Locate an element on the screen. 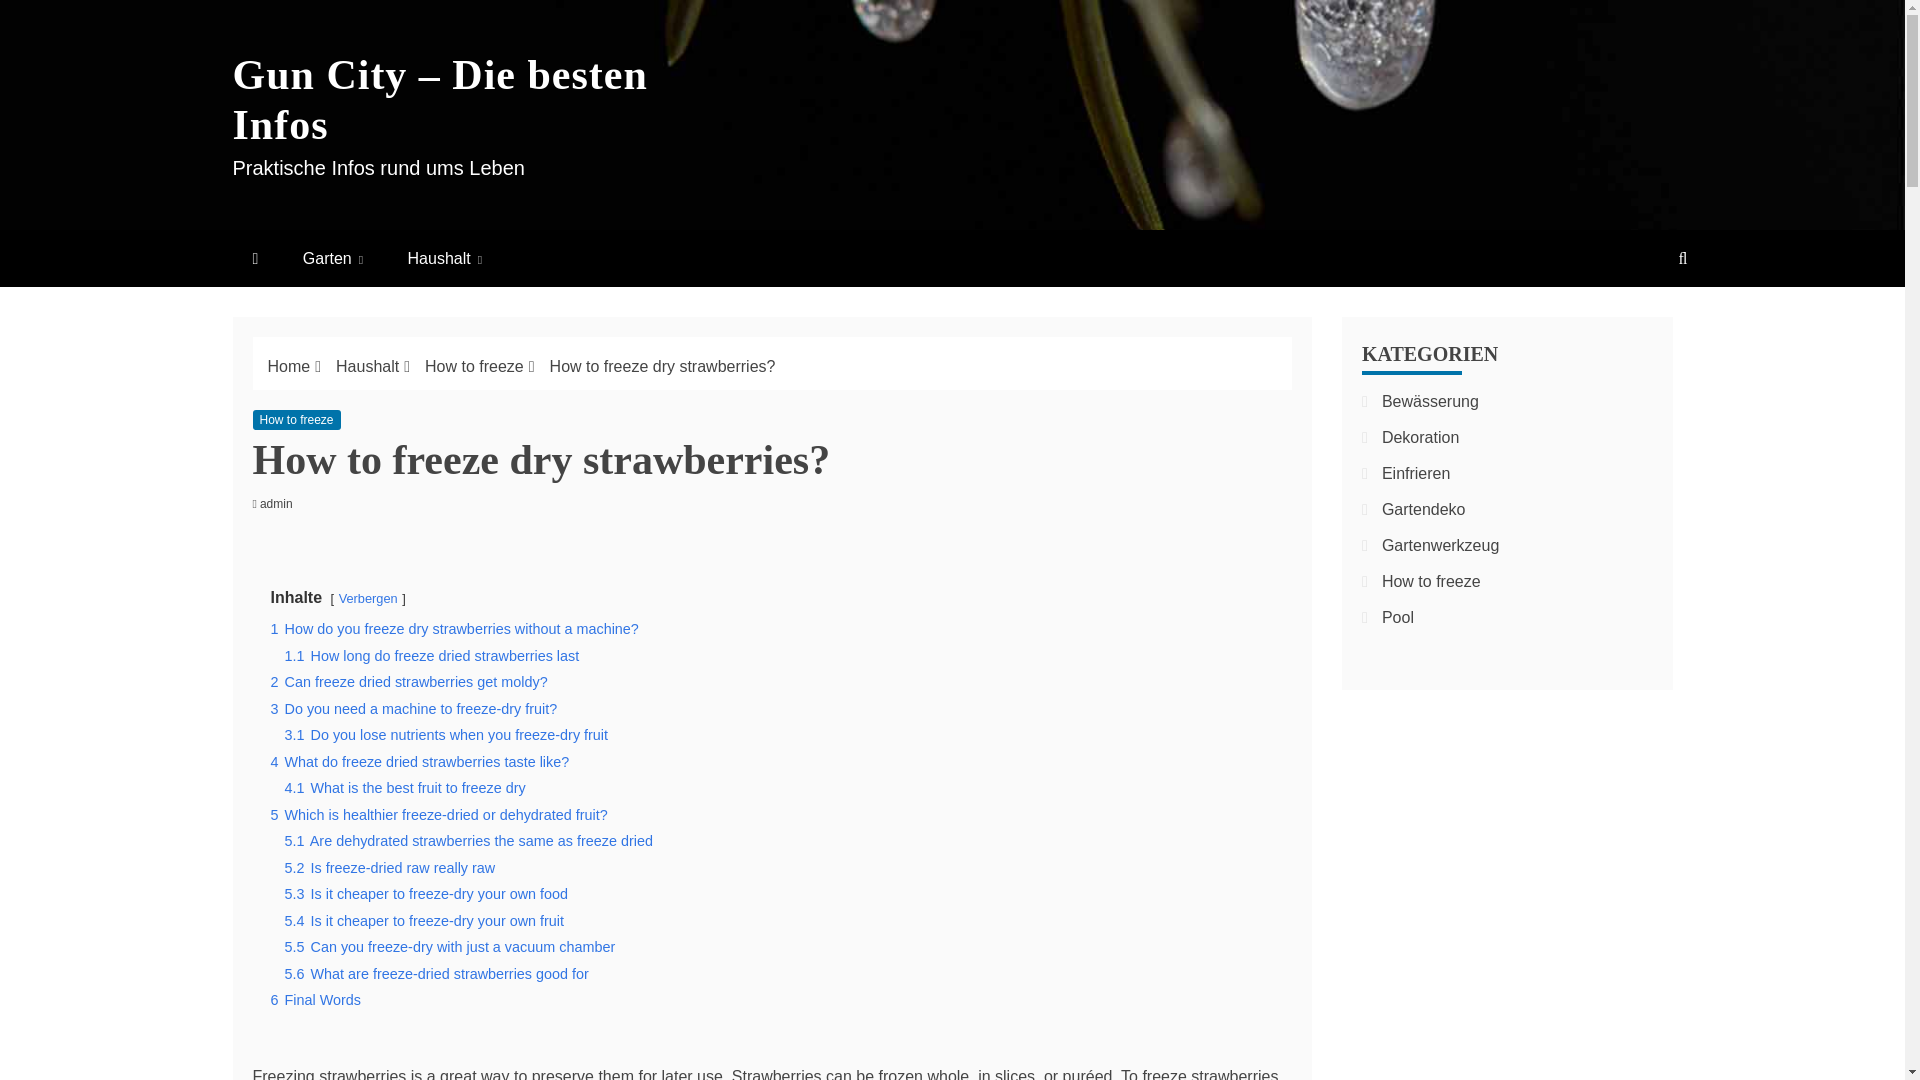 Image resolution: width=1920 pixels, height=1080 pixels. 4 What do freeze dried strawberries taste like? is located at coordinates (419, 762).